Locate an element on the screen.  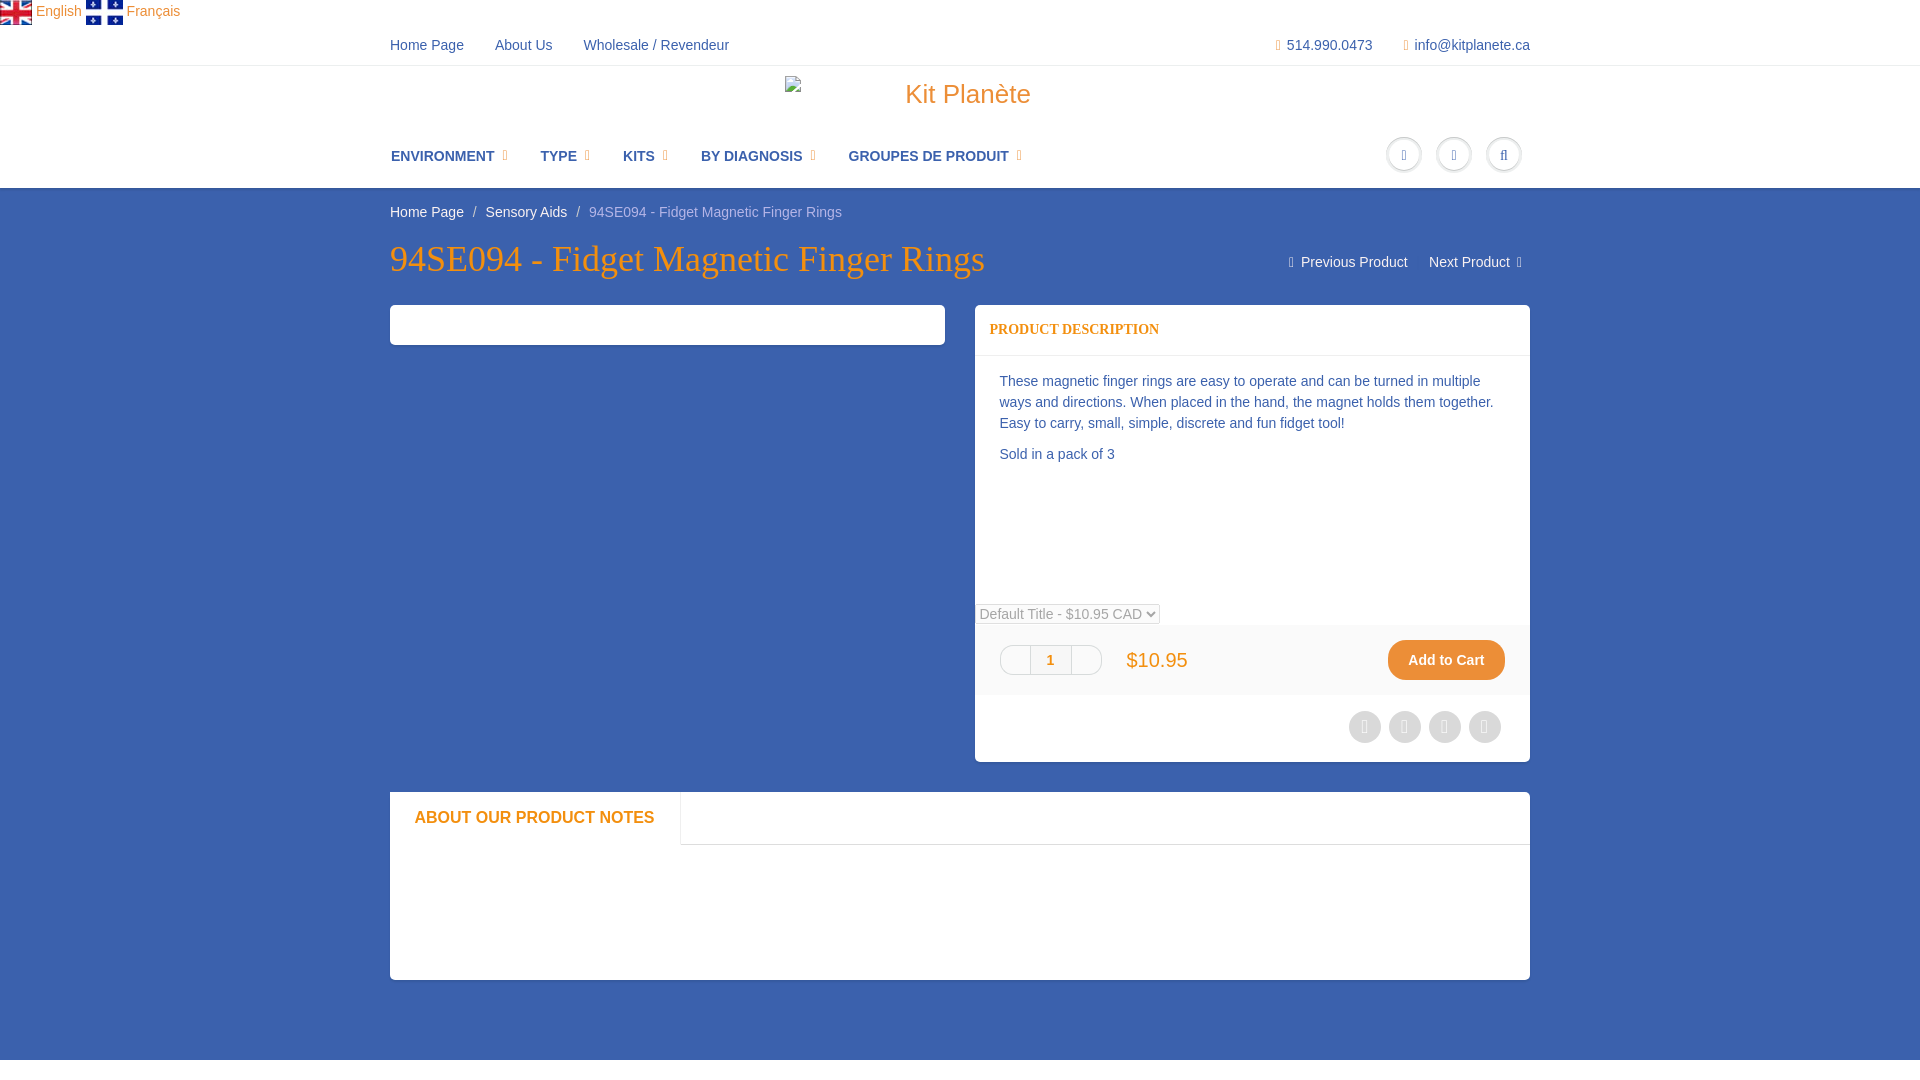
About Us is located at coordinates (516, 44).